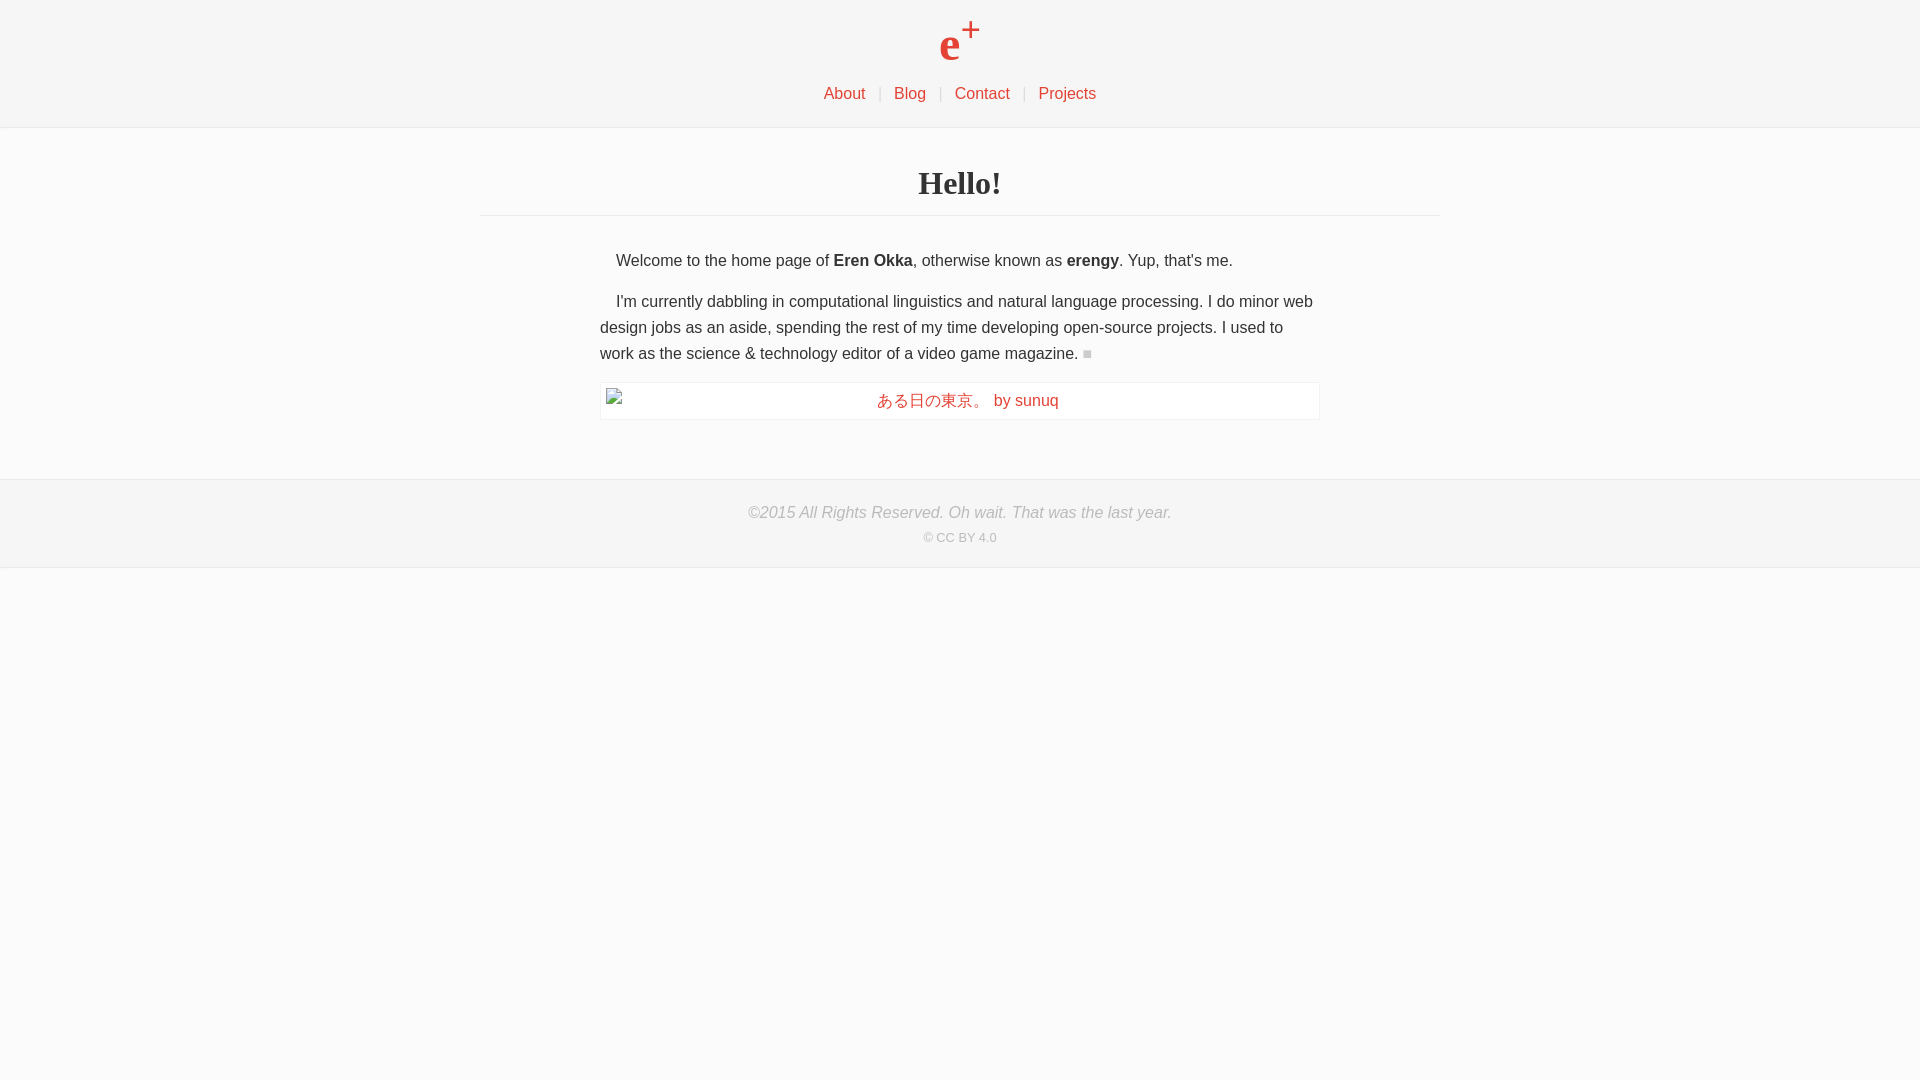 This screenshot has height=1080, width=1920. I want to click on Hello!, so click(960, 182).